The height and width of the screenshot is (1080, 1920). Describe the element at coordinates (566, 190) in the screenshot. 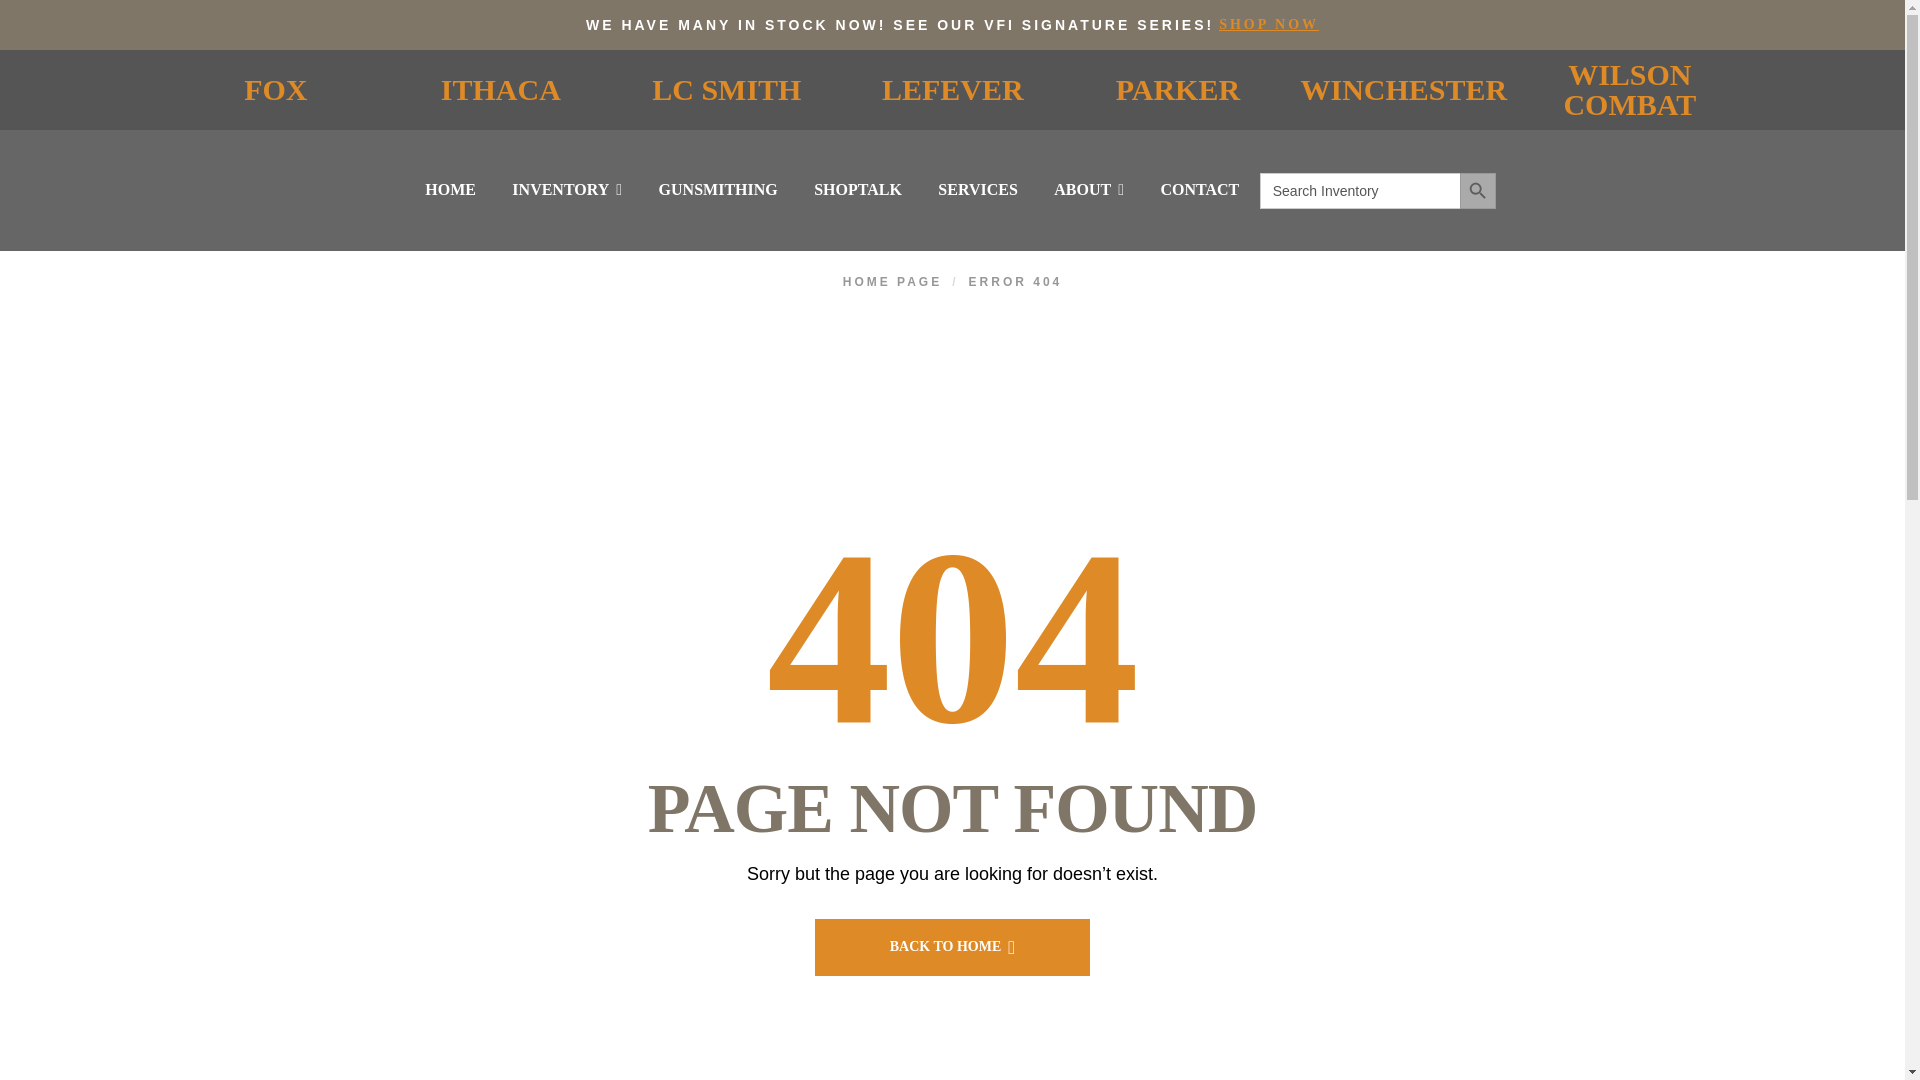

I see `INVENTORY` at that location.